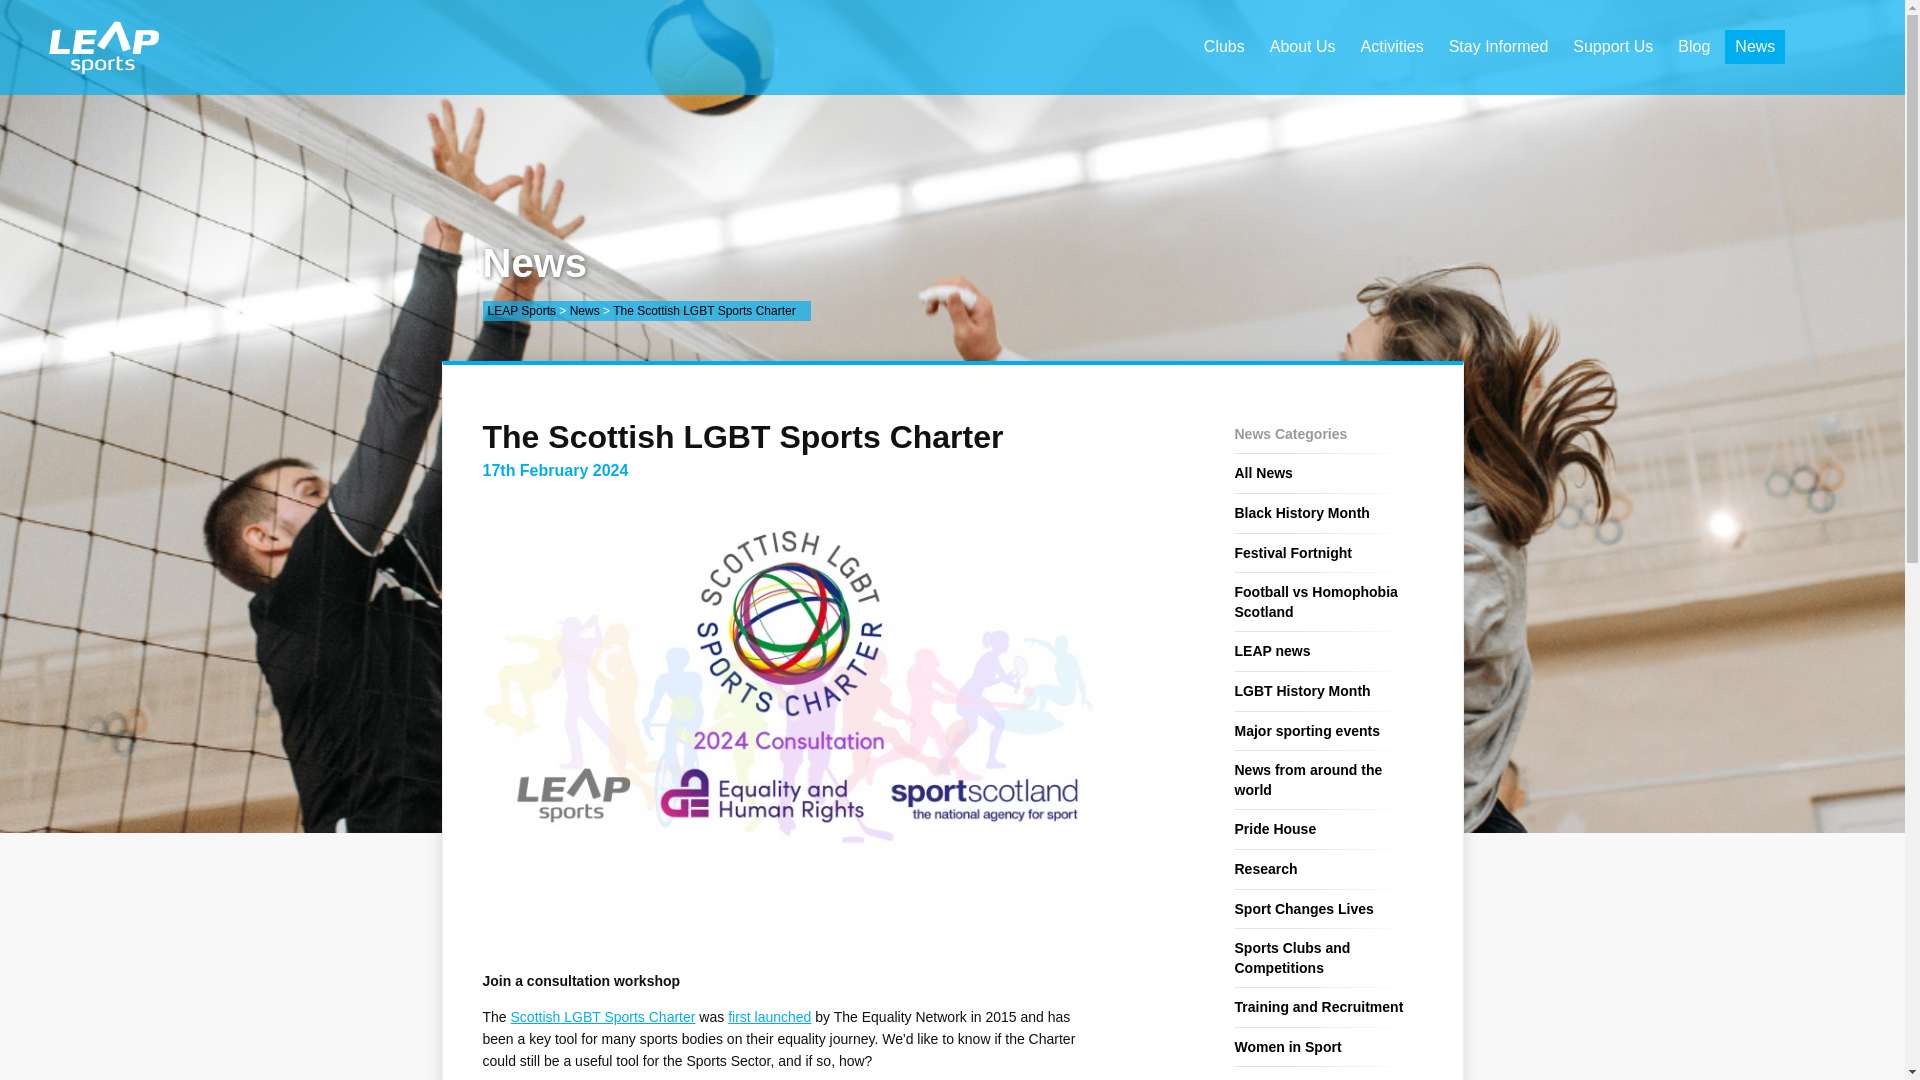  I want to click on Activities, so click(1392, 46).